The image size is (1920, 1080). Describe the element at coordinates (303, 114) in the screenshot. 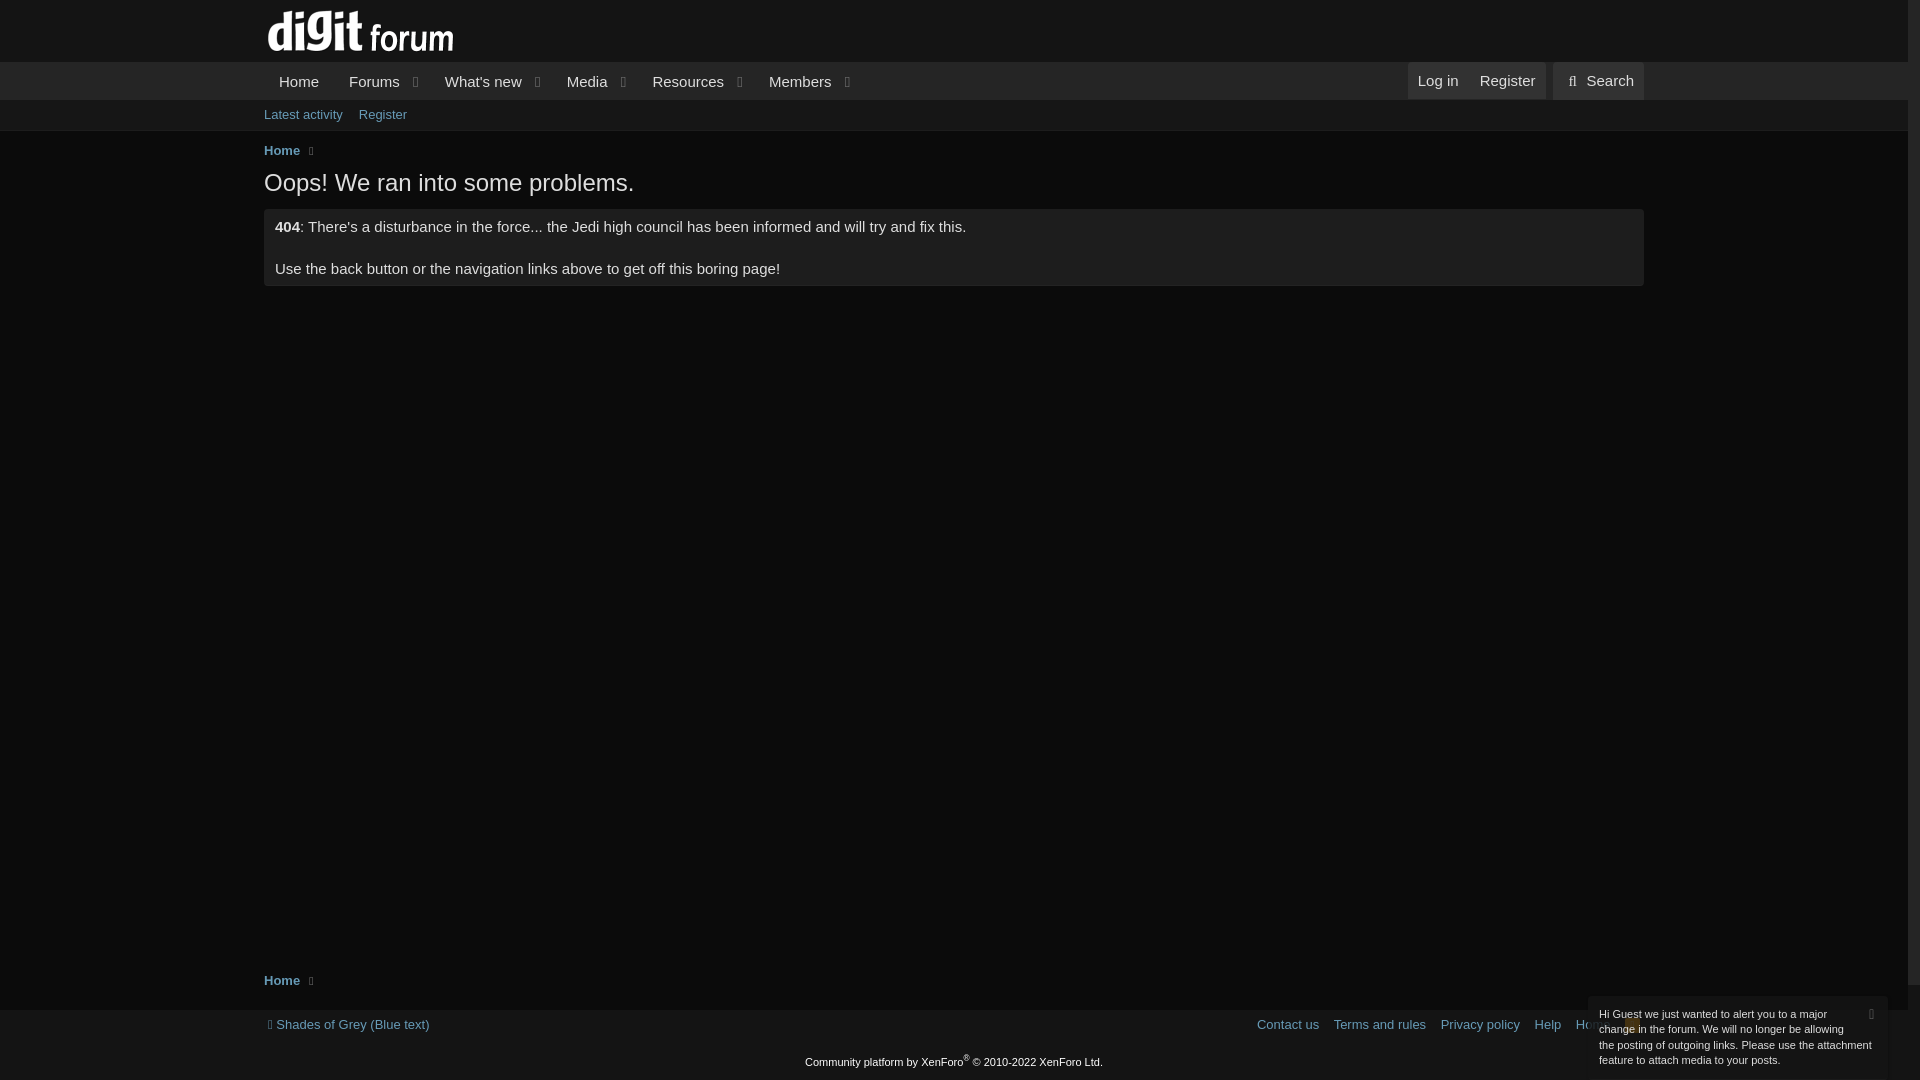

I see `Register` at that location.